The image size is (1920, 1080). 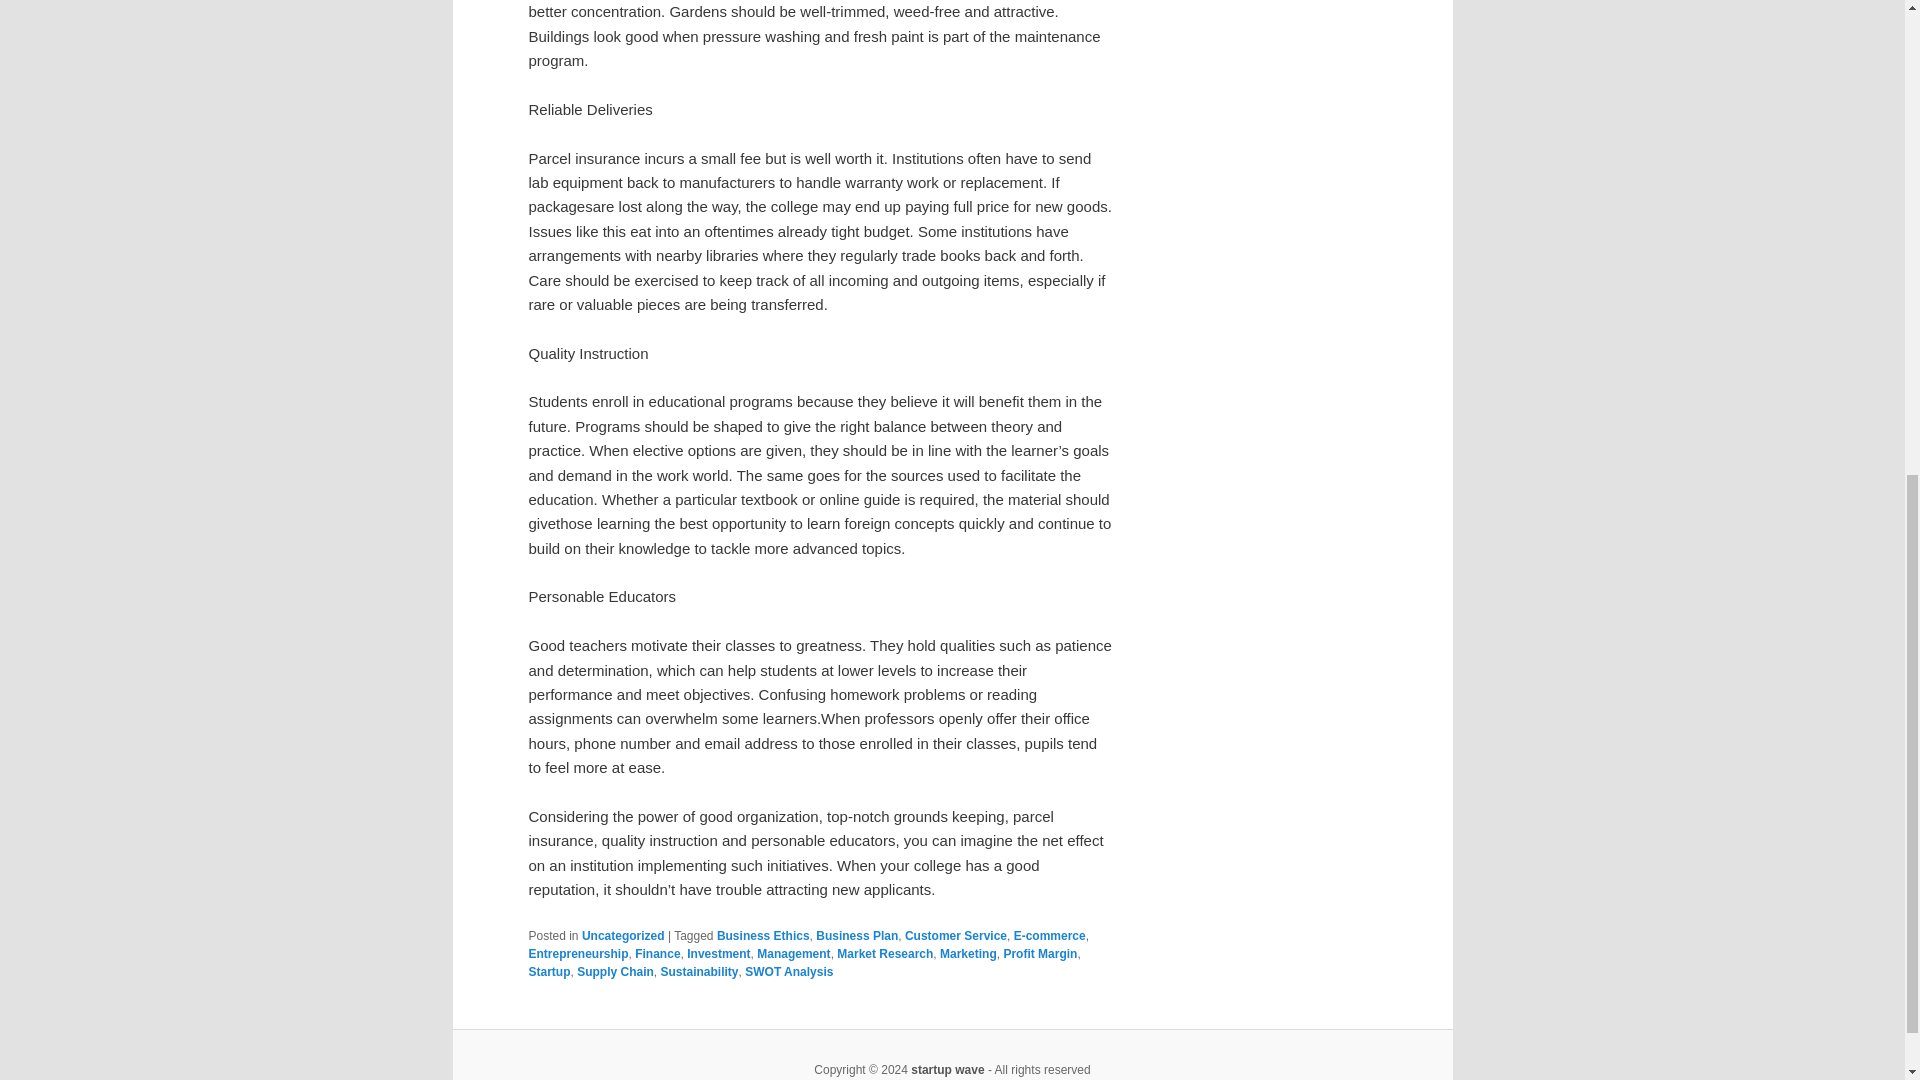 I want to click on Sustainability, so click(x=700, y=972).